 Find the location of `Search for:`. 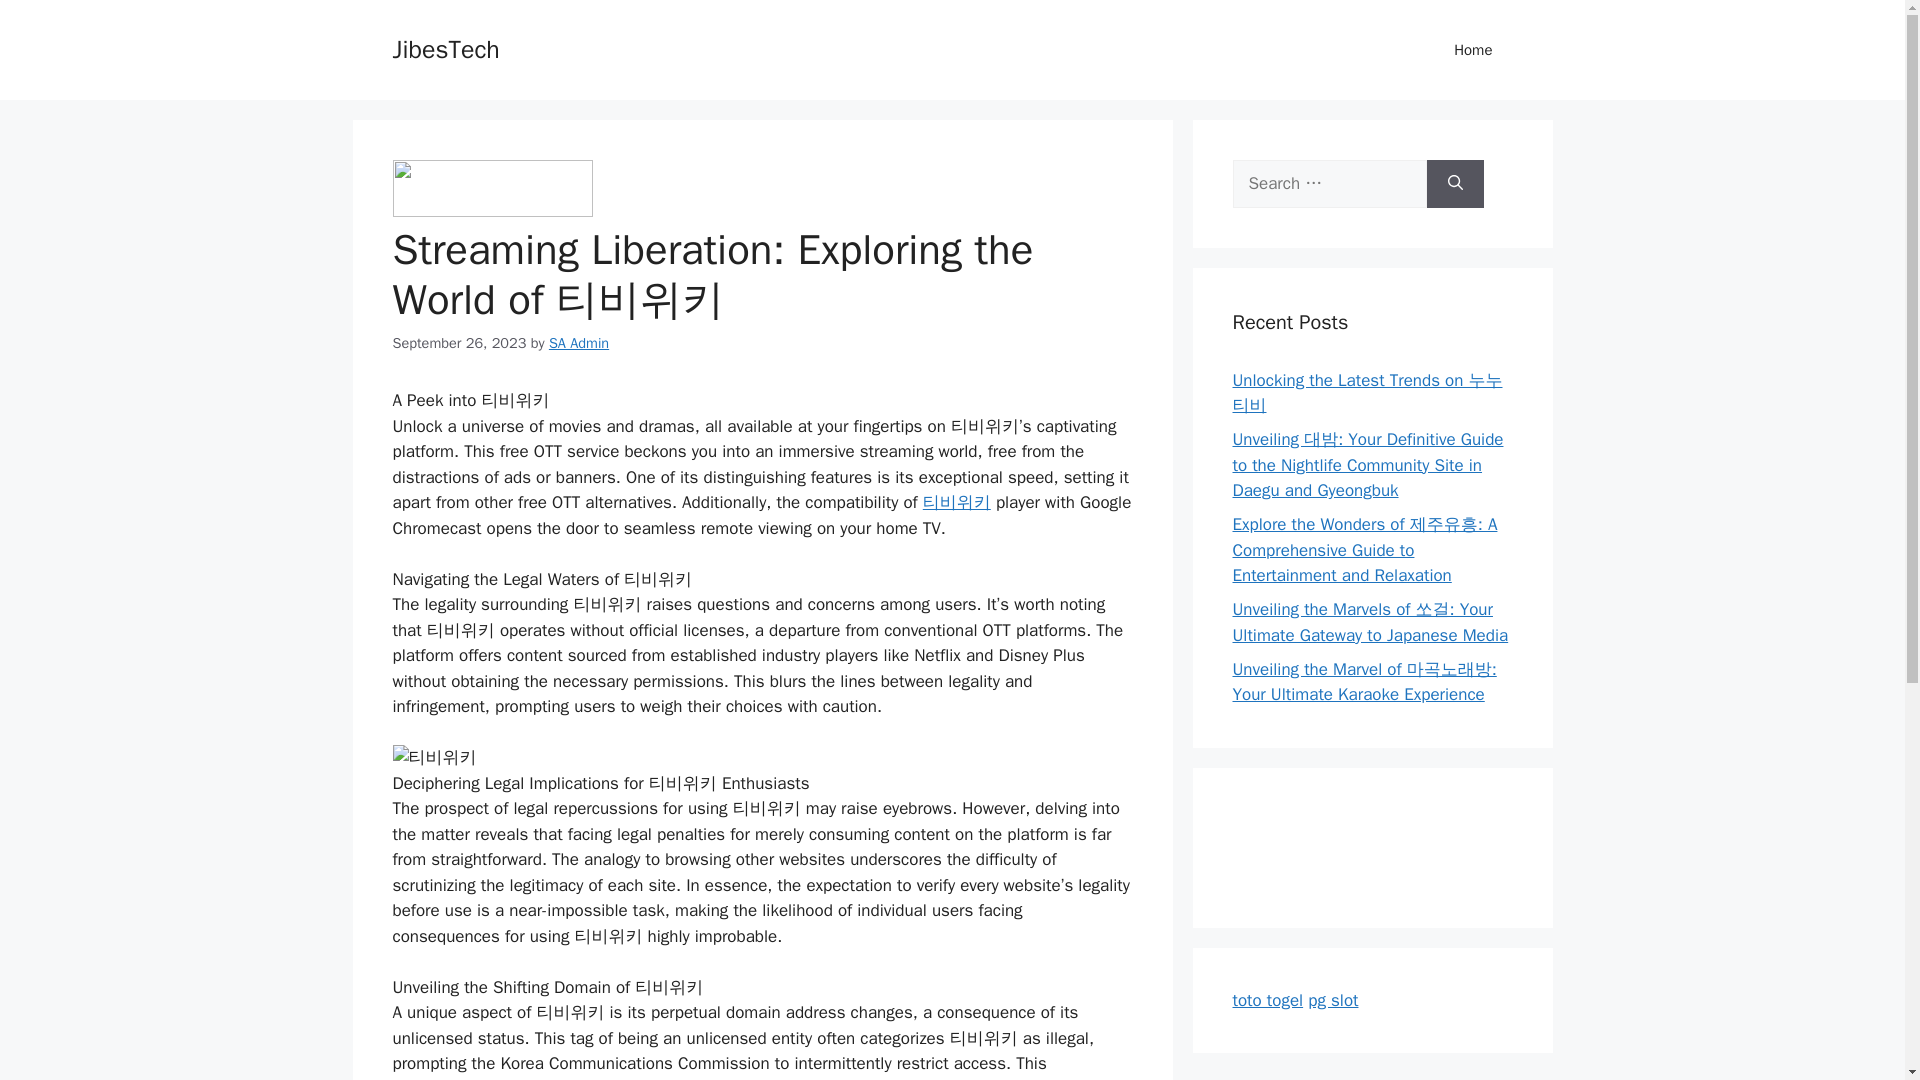

Search for: is located at coordinates (1329, 184).